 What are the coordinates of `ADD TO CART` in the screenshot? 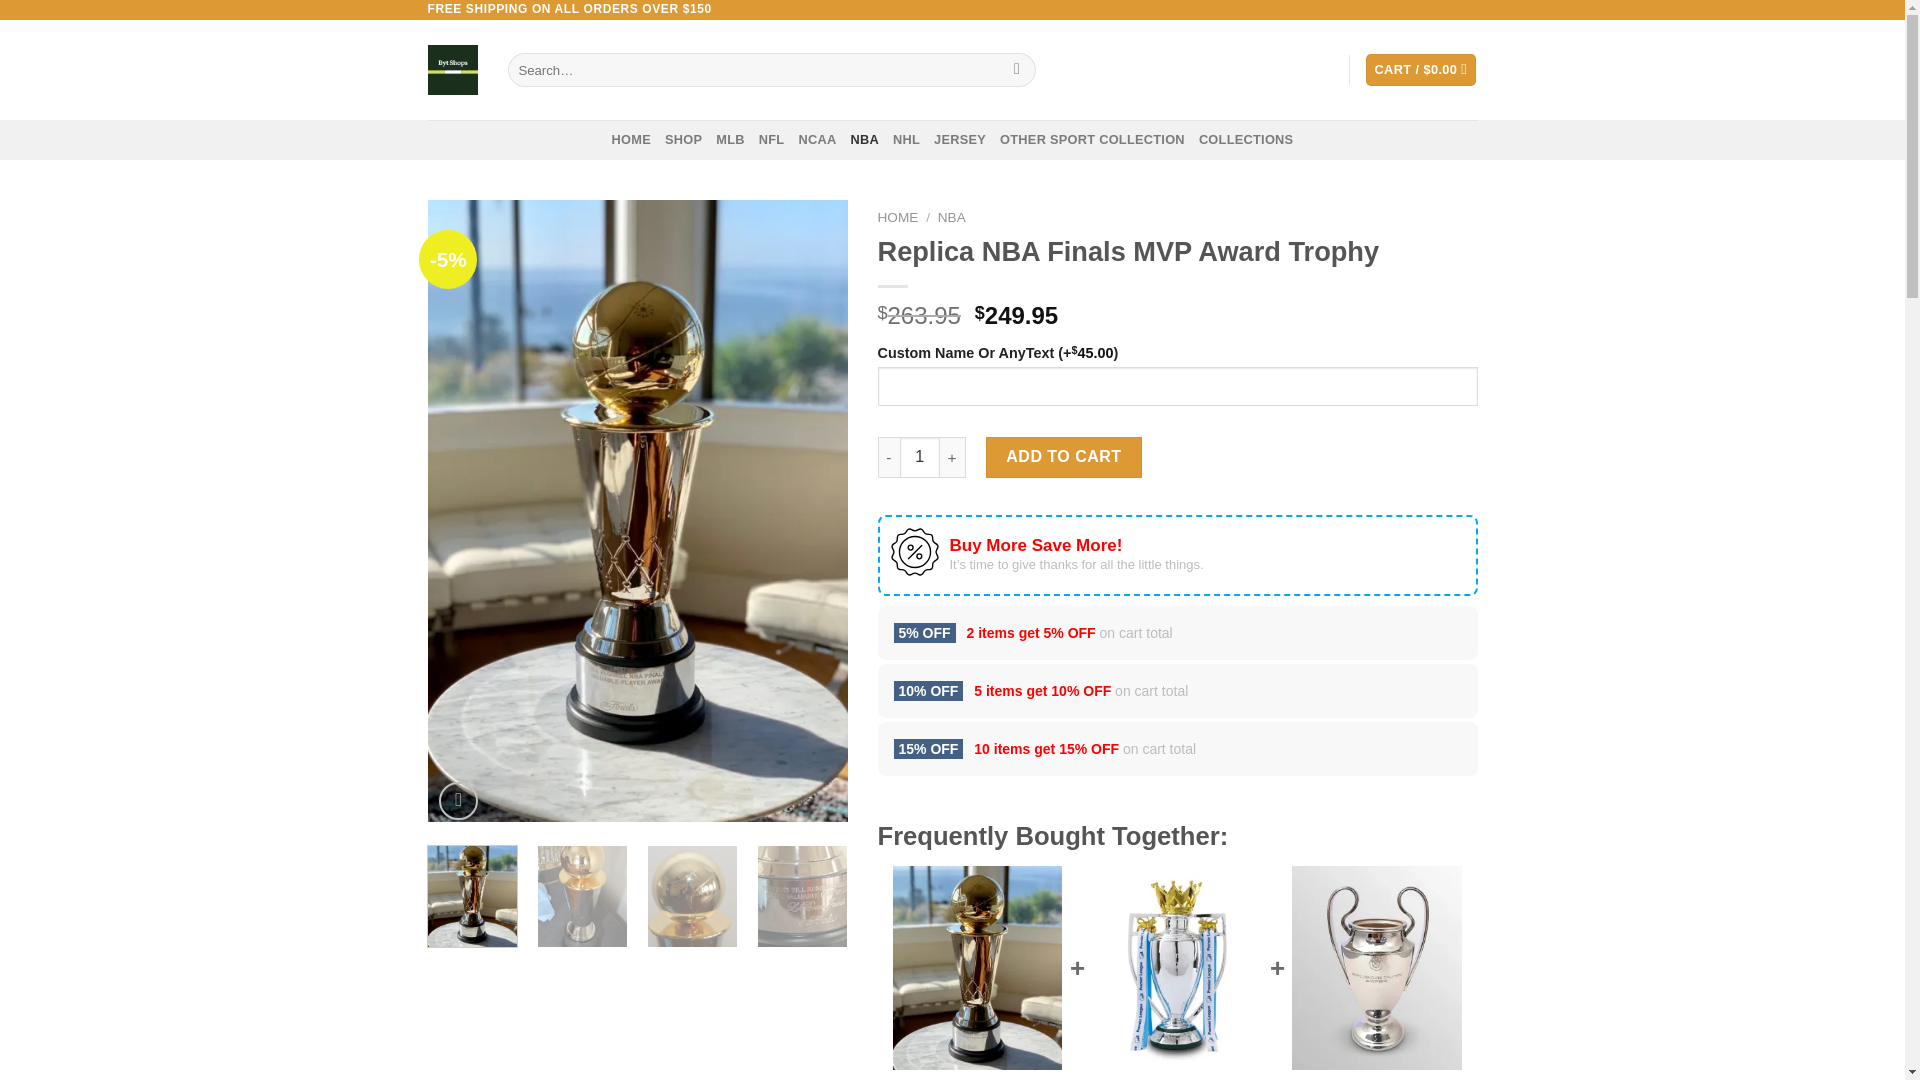 It's located at (1064, 457).